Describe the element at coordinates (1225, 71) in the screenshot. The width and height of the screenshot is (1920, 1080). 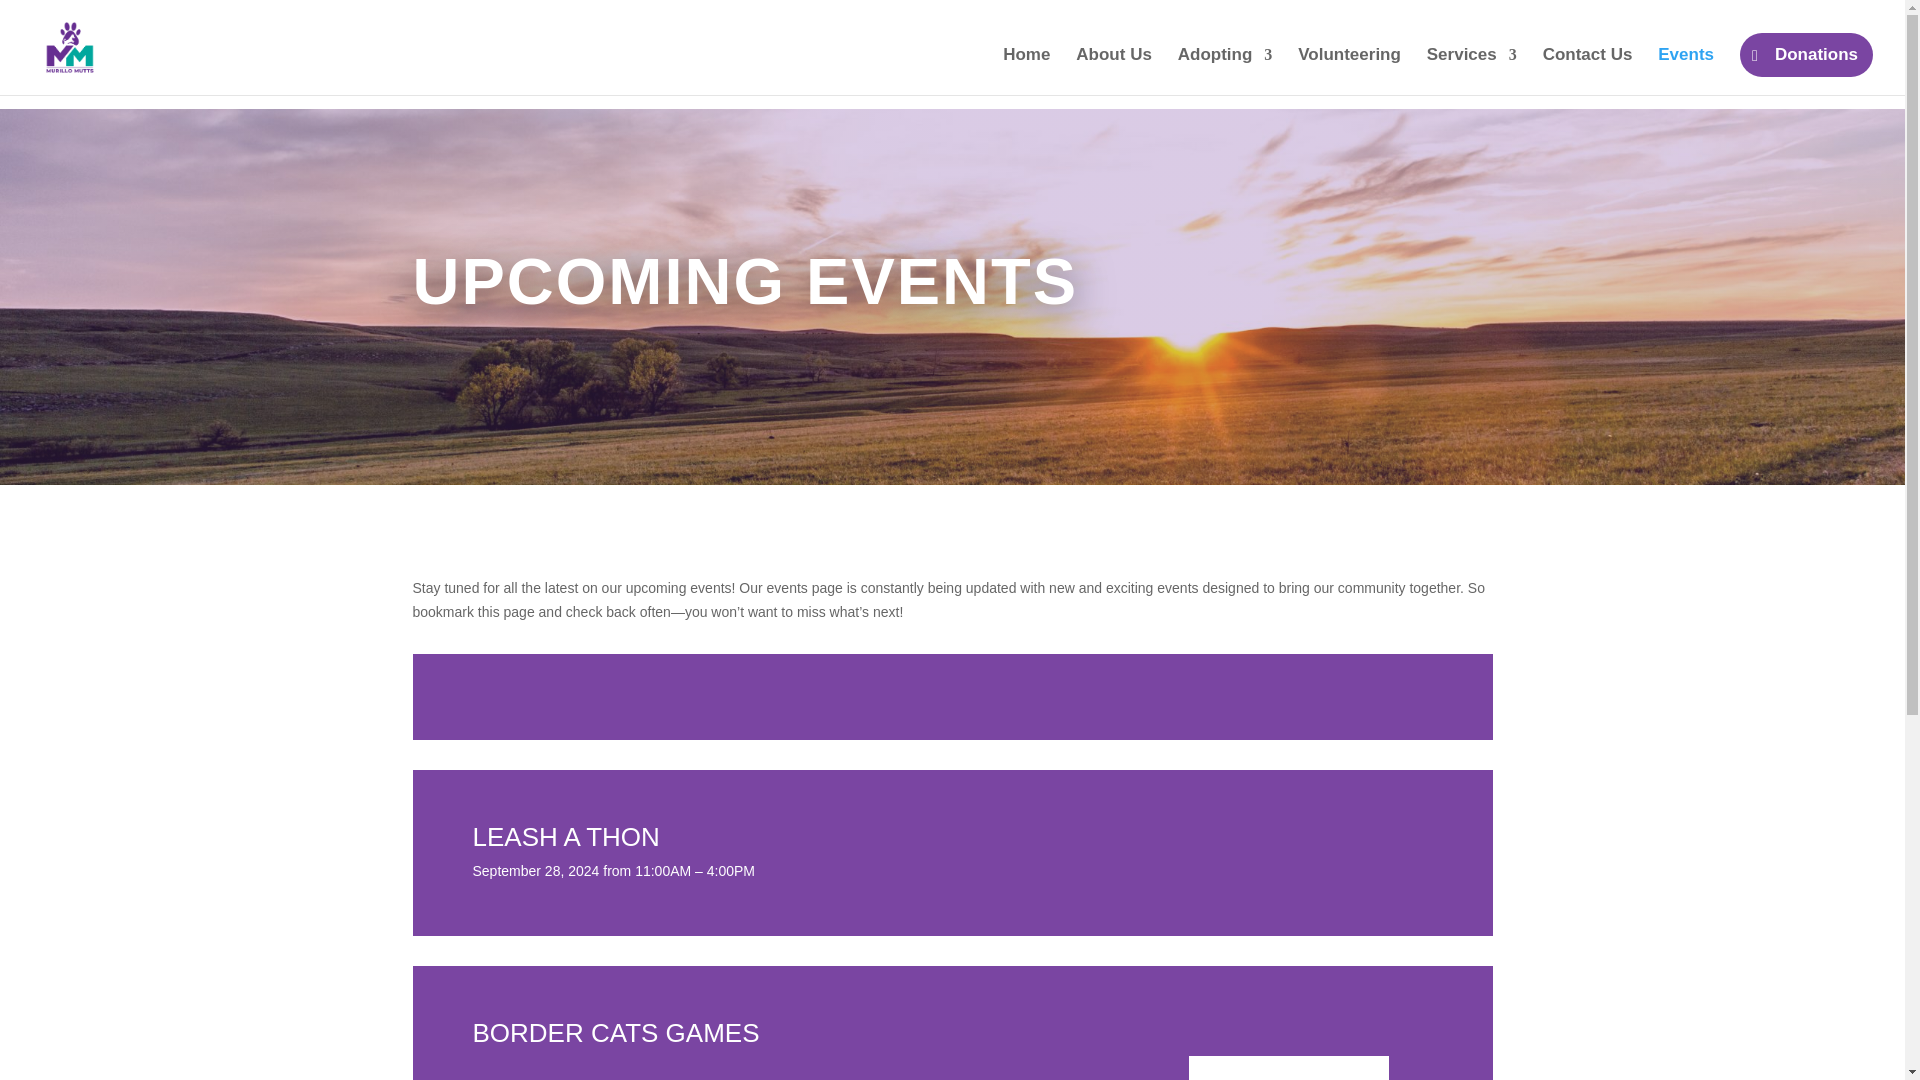
I see `Adopting` at that location.